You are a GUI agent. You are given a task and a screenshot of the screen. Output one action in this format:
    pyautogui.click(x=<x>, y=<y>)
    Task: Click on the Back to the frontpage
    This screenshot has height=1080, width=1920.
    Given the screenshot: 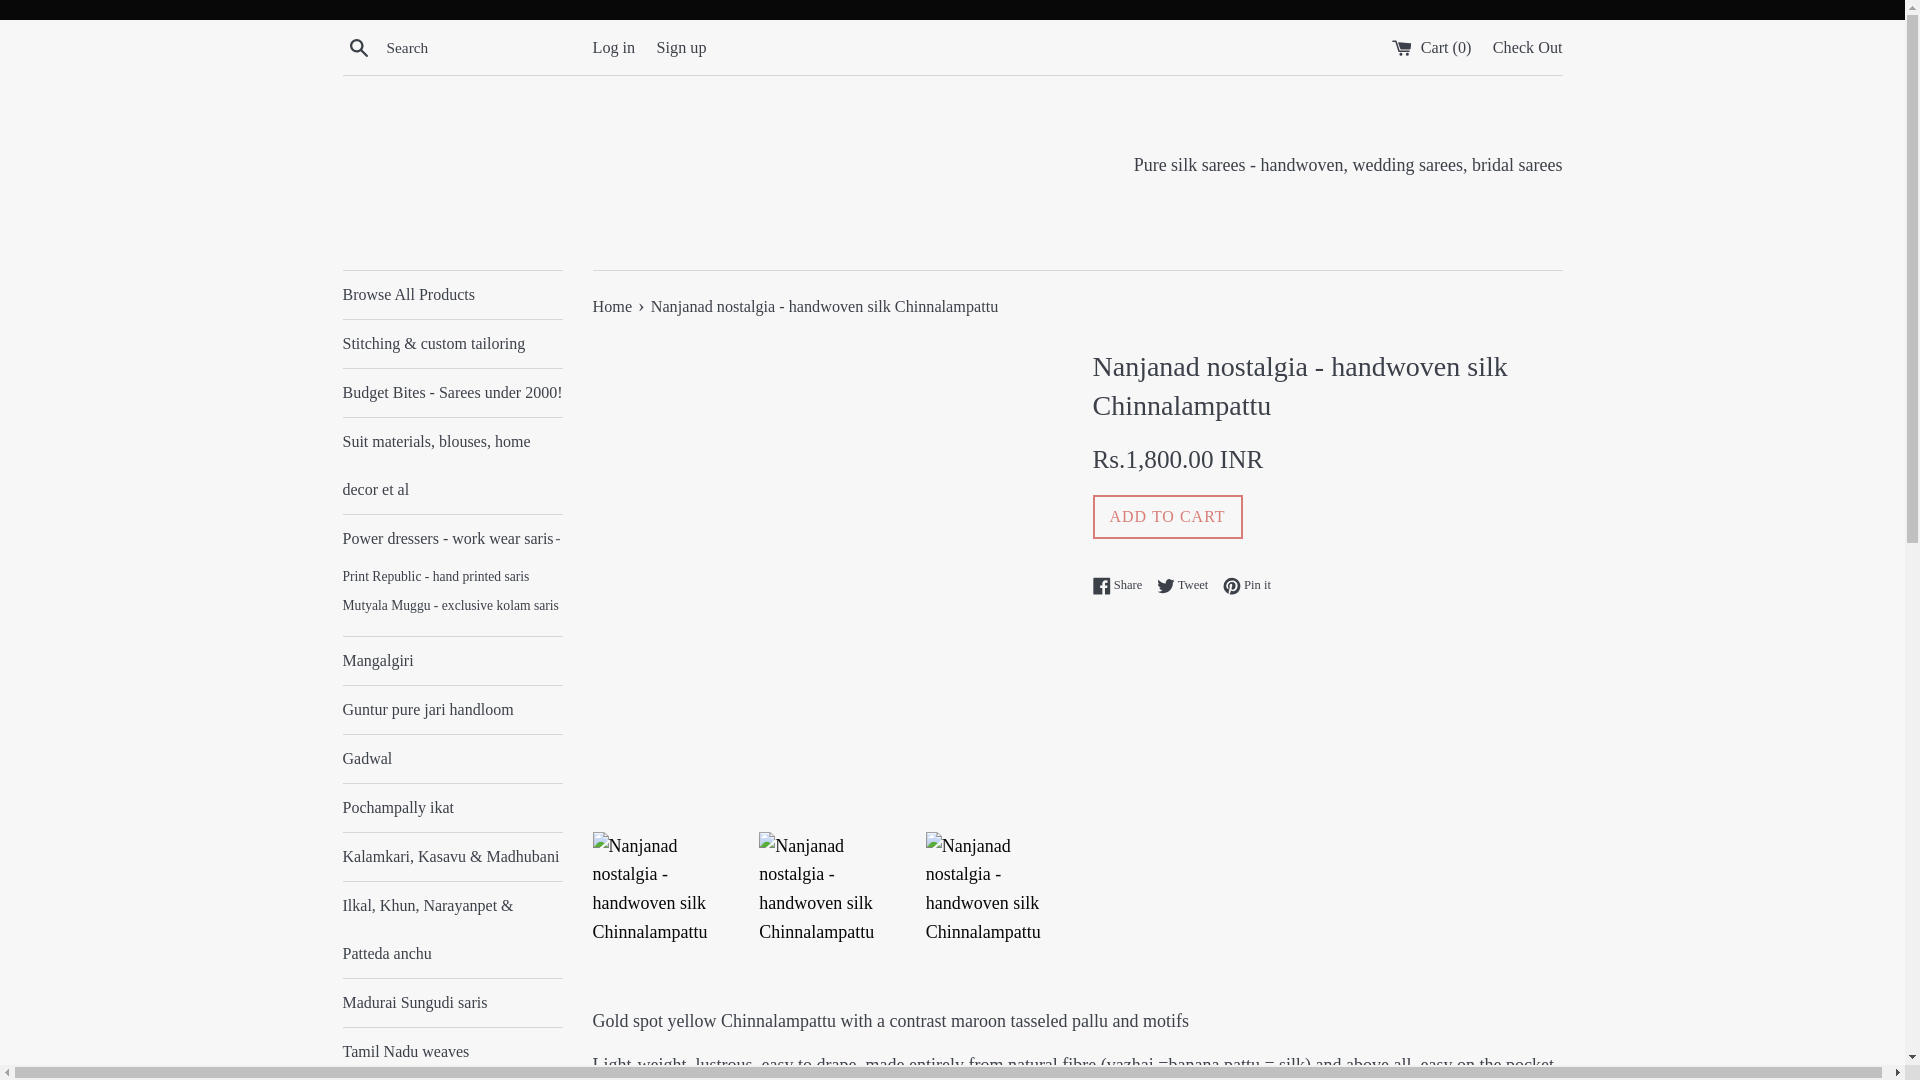 What is the action you would take?
    pyautogui.click(x=613, y=307)
    